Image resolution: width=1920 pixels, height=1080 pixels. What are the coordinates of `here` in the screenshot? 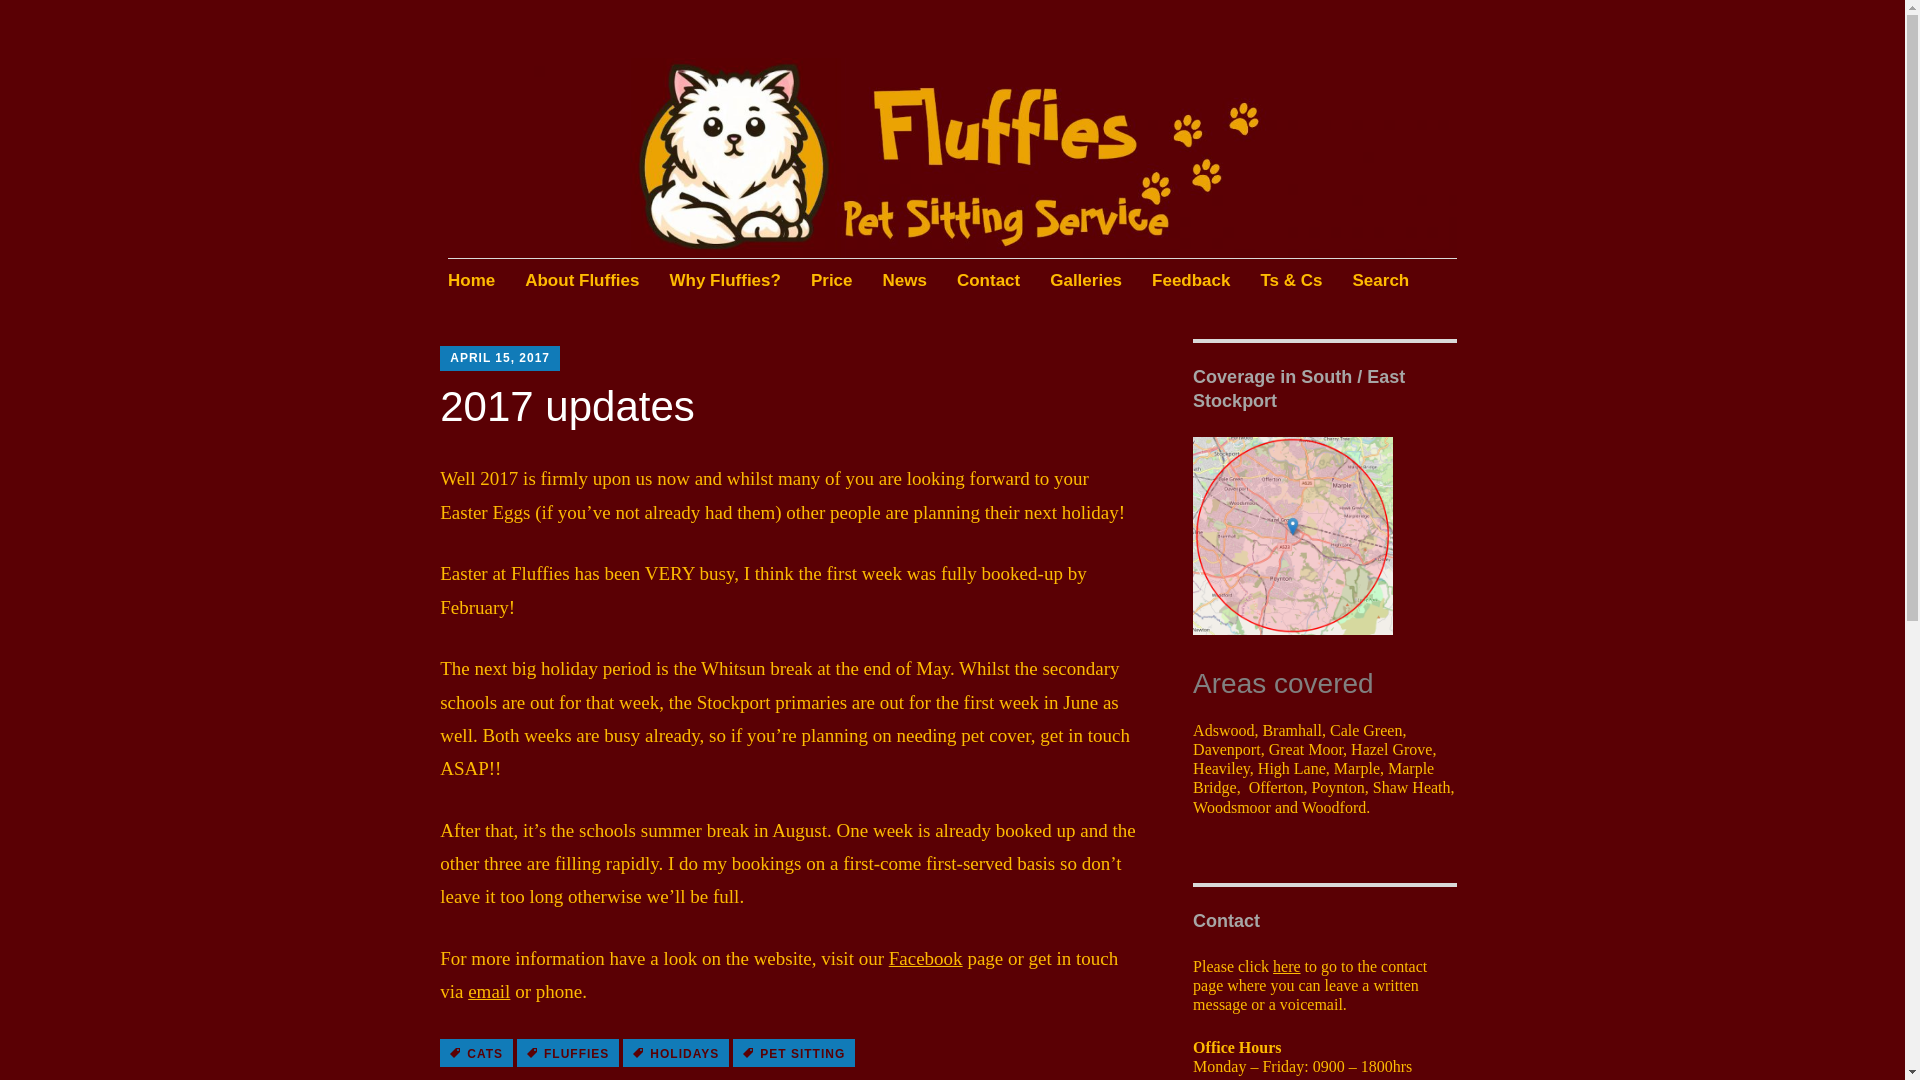 It's located at (1286, 966).